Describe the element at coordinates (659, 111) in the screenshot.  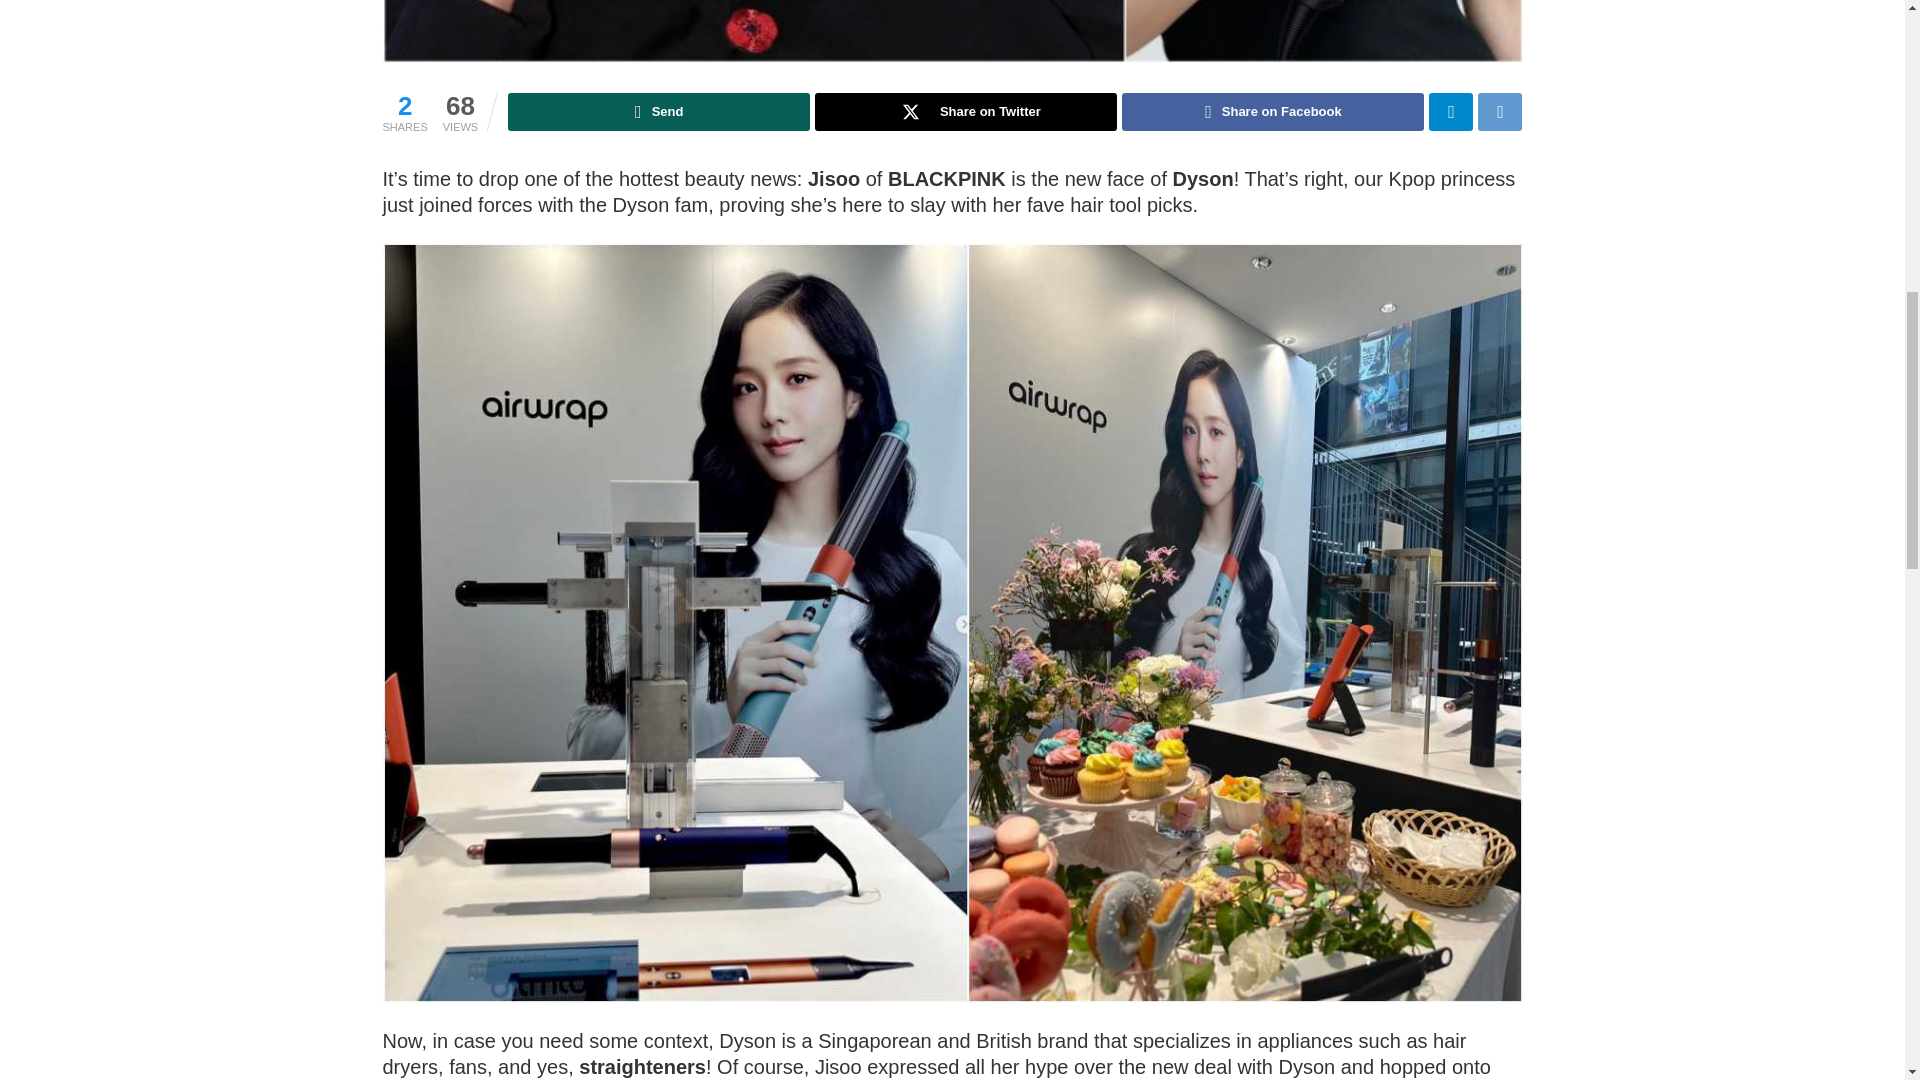
I see `Send` at that location.